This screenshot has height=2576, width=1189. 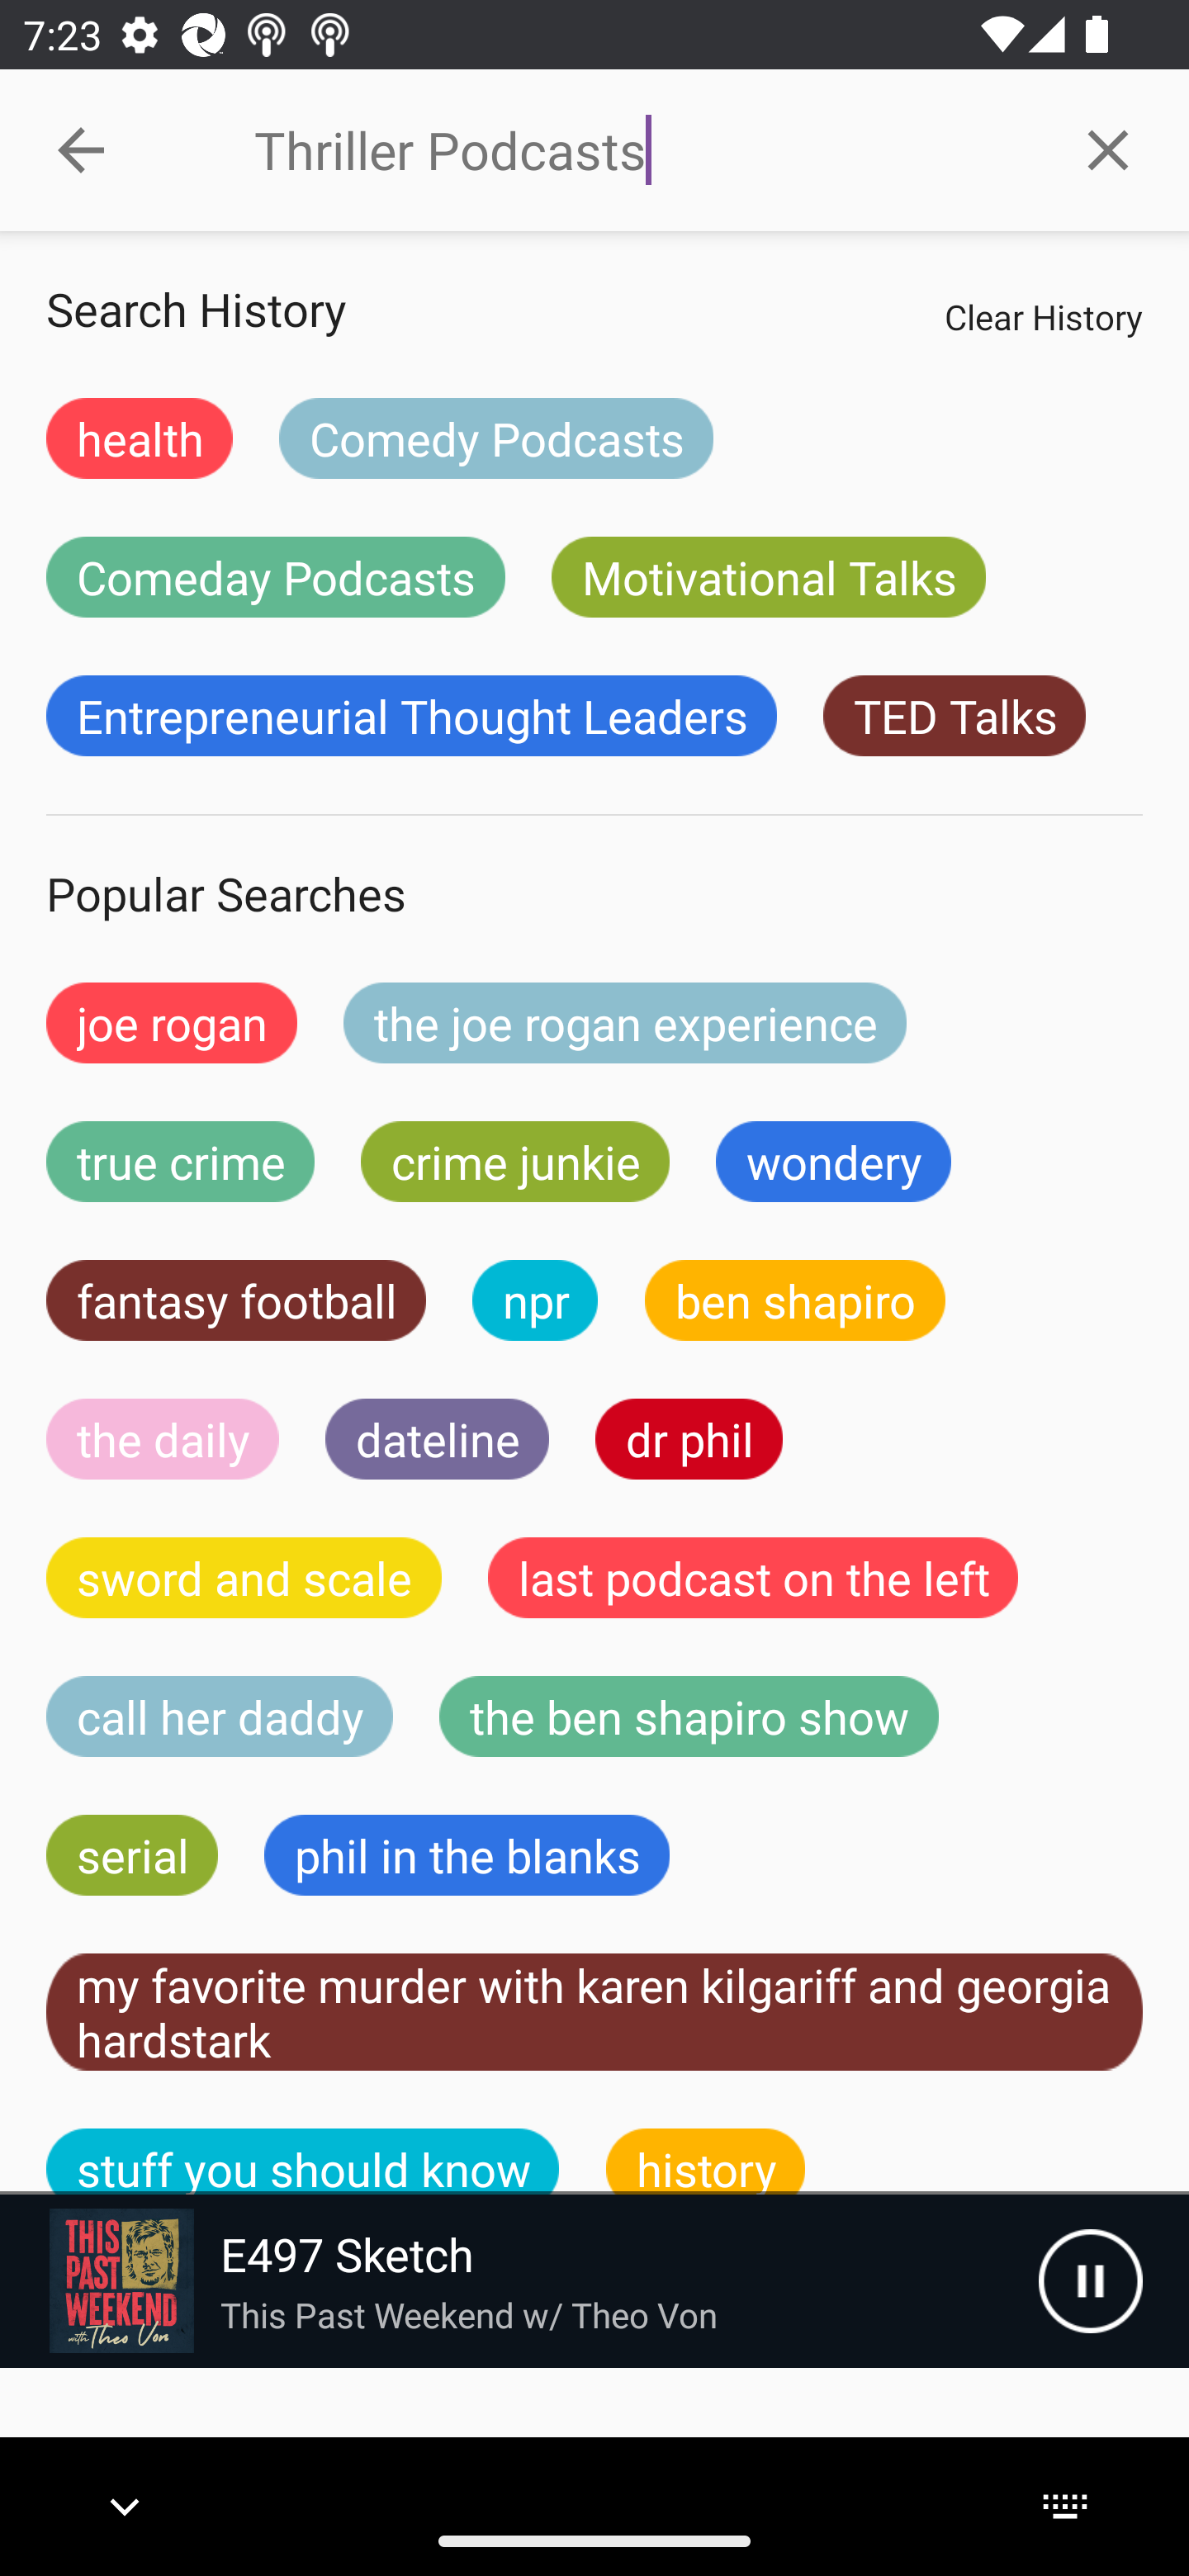 I want to click on crime junkie, so click(x=514, y=1162).